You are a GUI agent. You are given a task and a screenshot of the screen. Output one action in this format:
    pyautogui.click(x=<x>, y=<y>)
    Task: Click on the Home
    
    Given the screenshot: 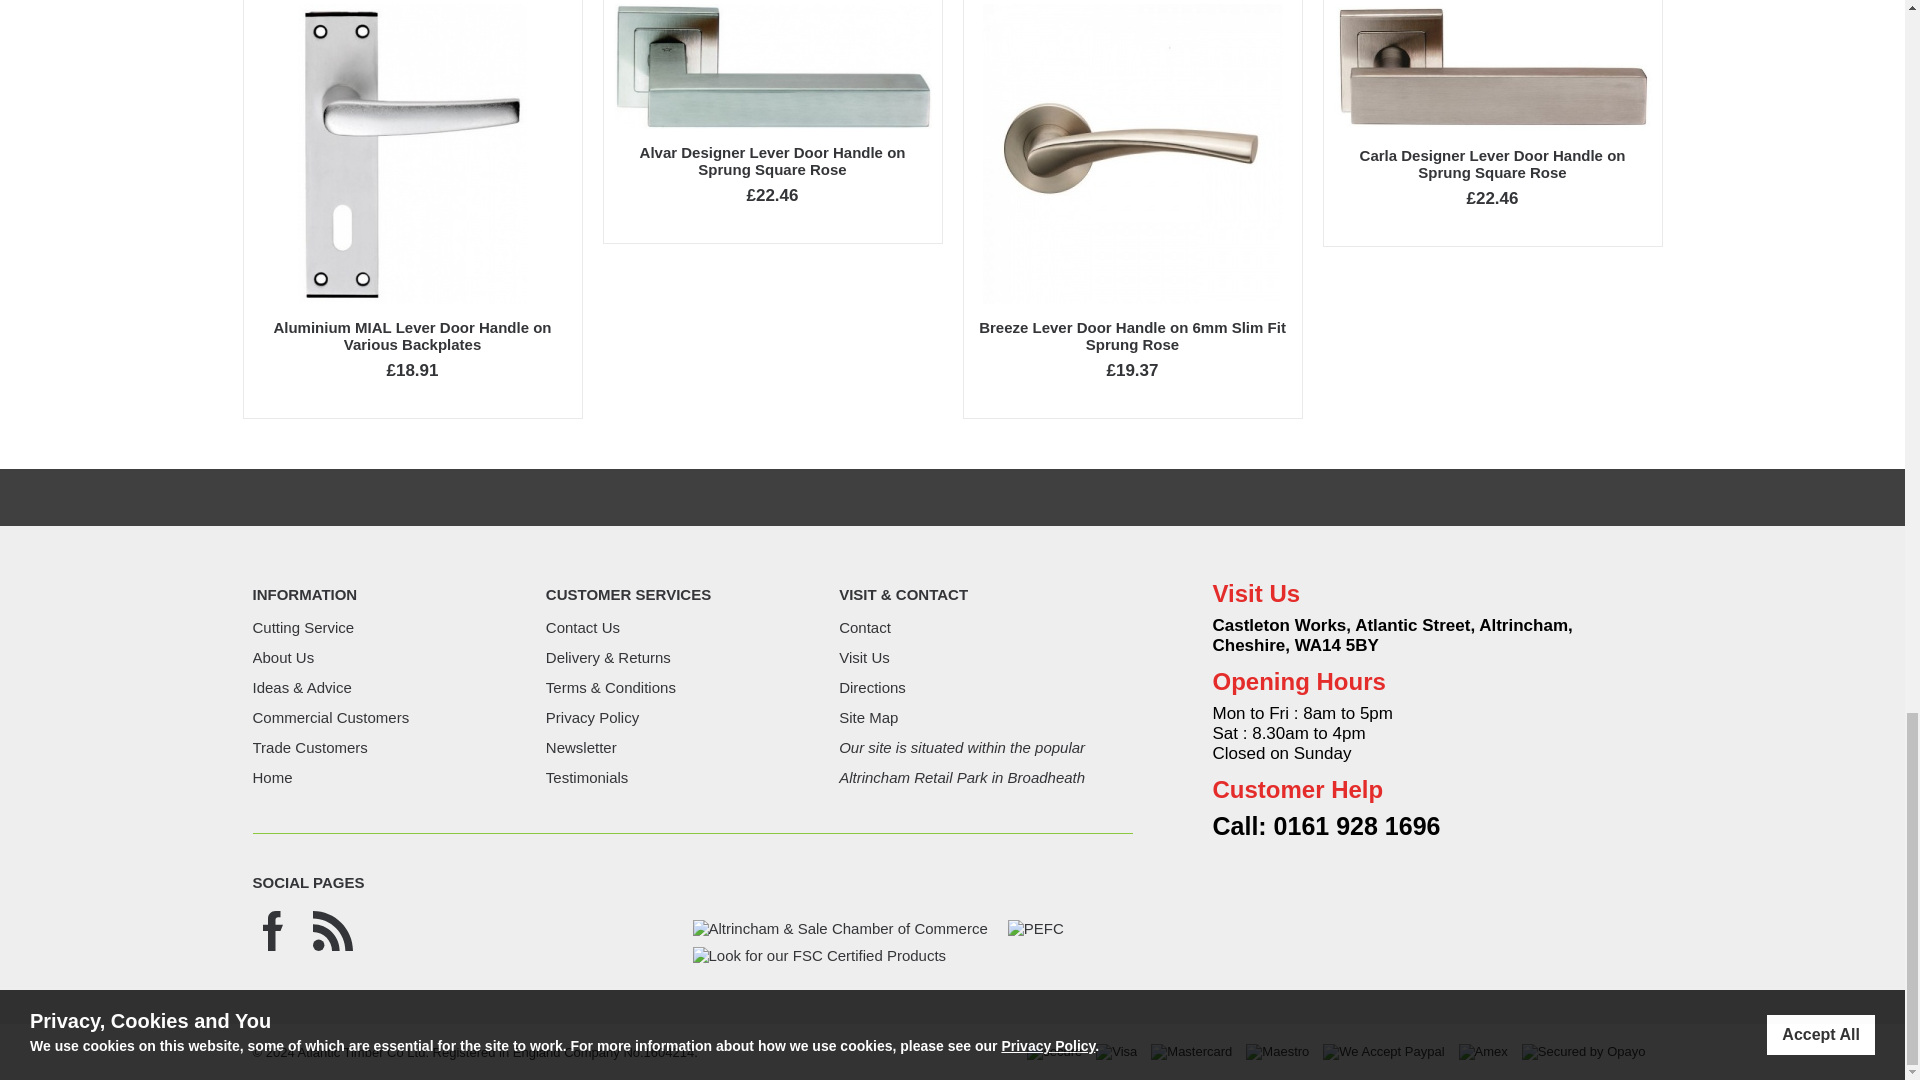 What is the action you would take?
    pyautogui.click(x=271, y=777)
    